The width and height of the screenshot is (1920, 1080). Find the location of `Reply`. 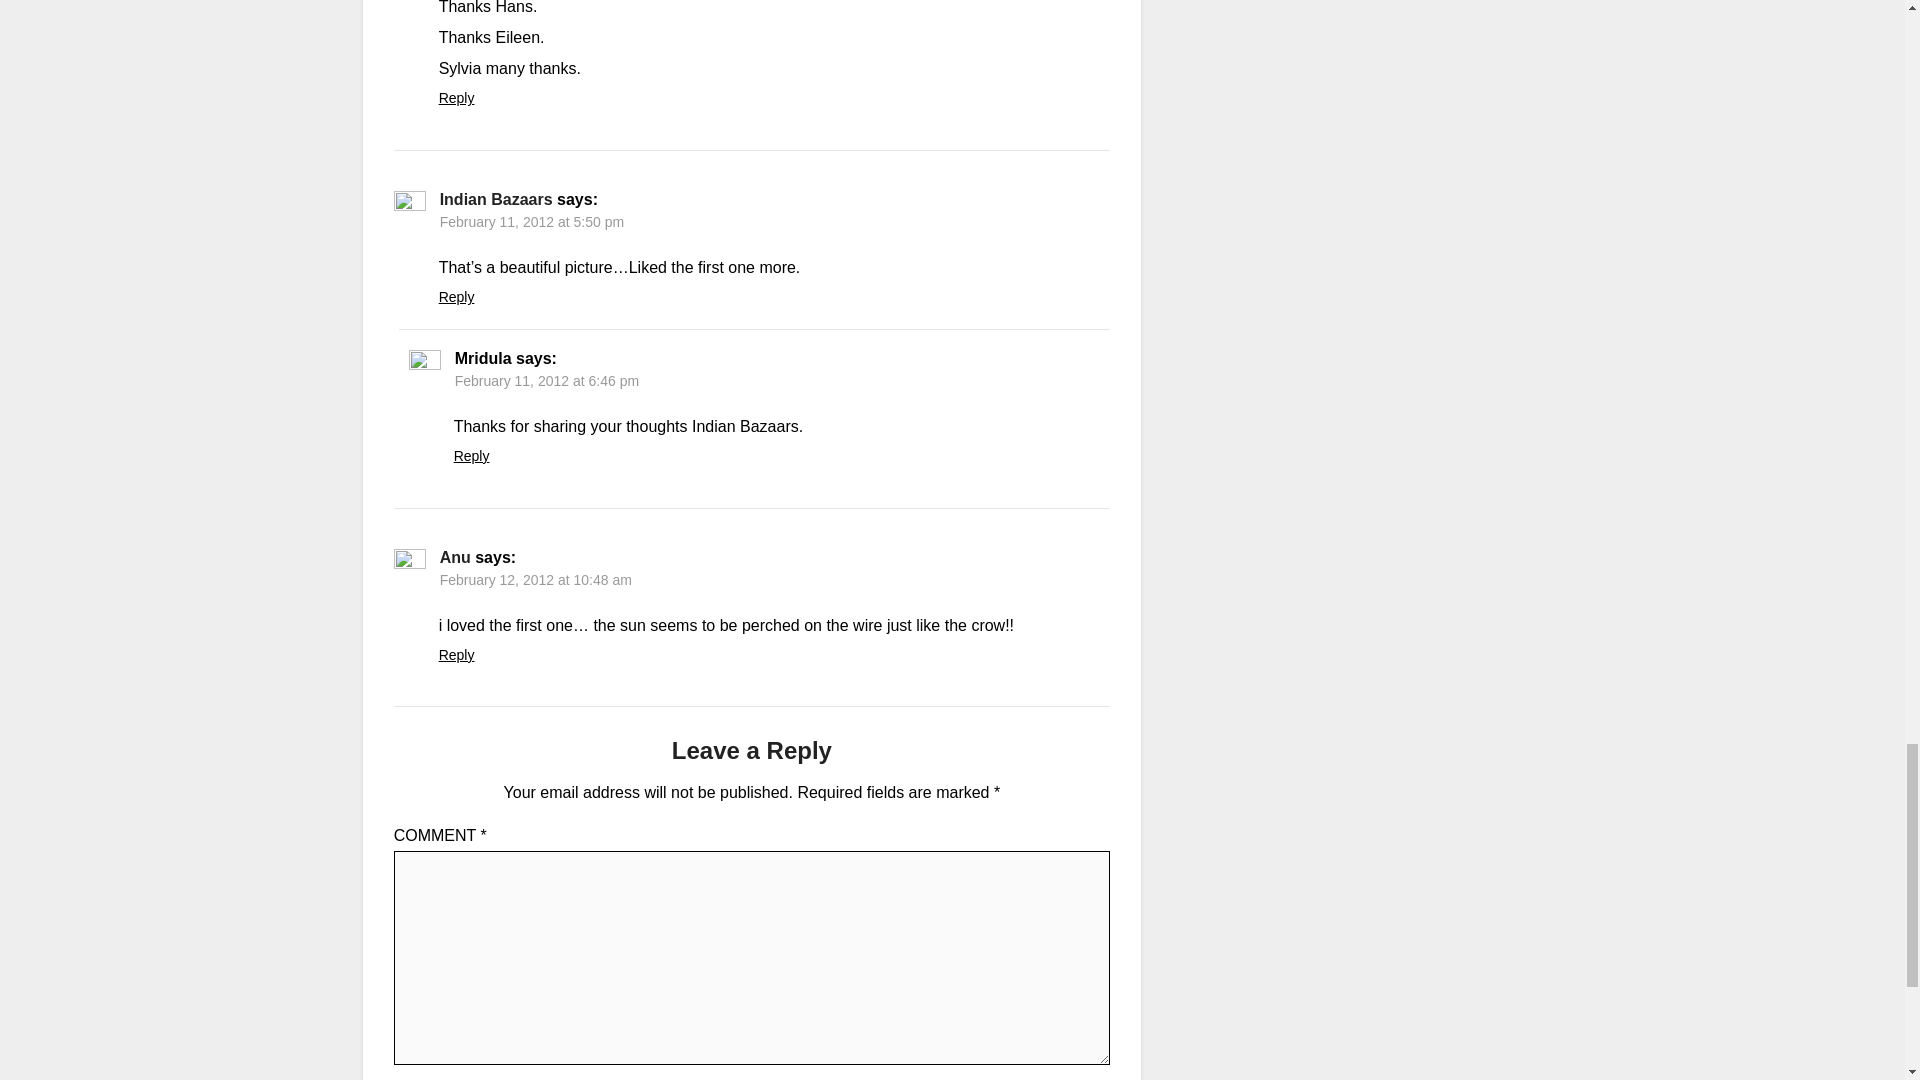

Reply is located at coordinates (456, 97).